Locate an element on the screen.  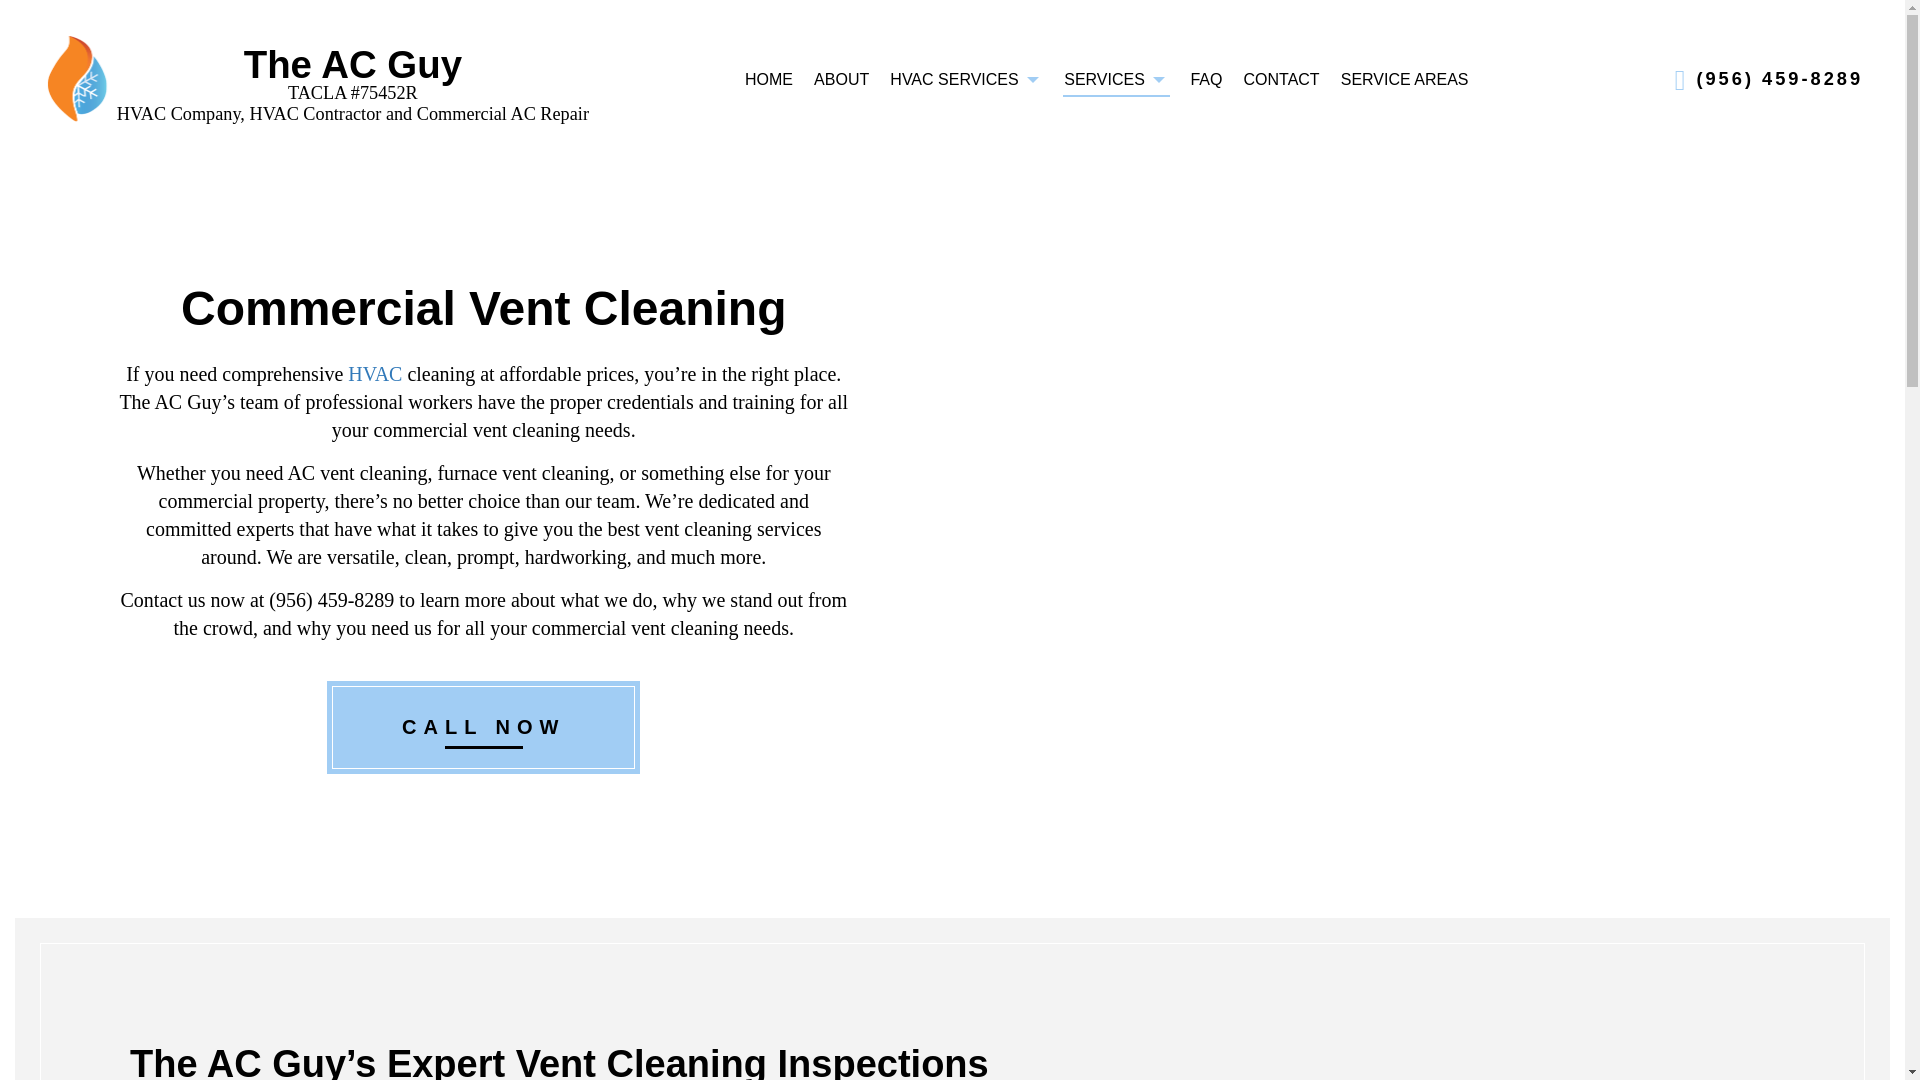
The AC Guy is located at coordinates (76, 78).